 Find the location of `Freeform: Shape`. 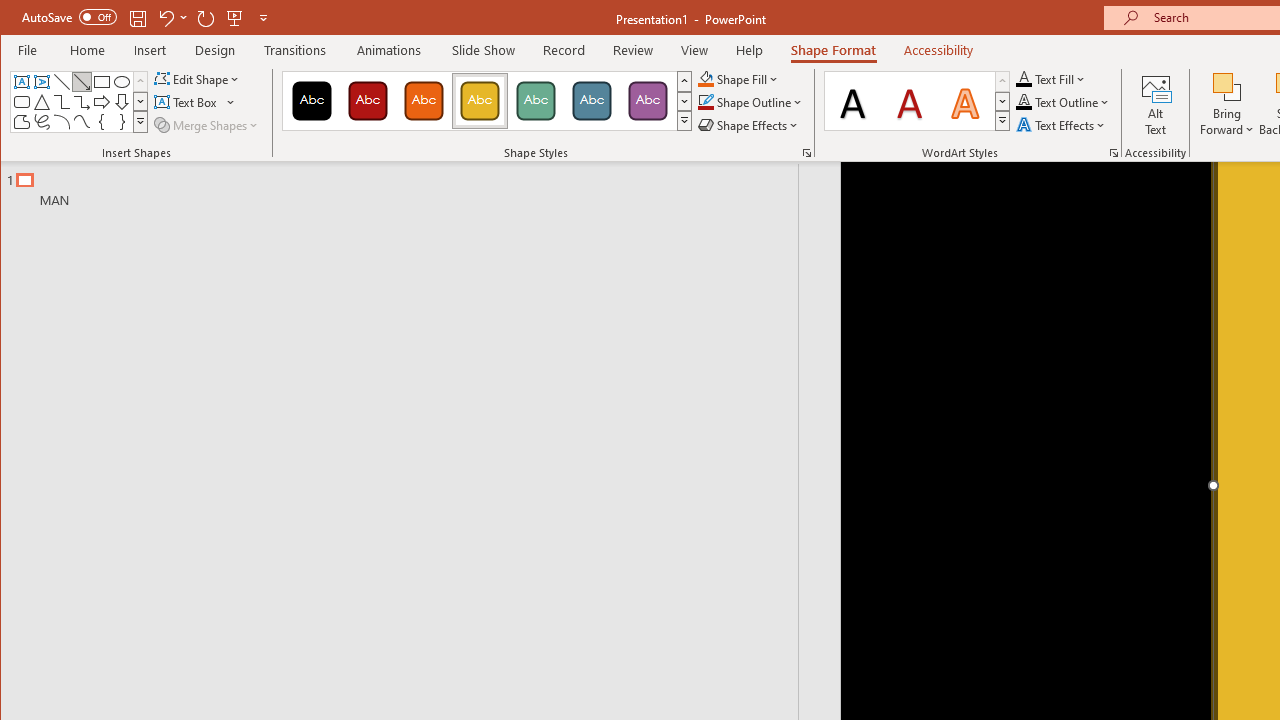

Freeform: Shape is located at coordinates (22, 122).